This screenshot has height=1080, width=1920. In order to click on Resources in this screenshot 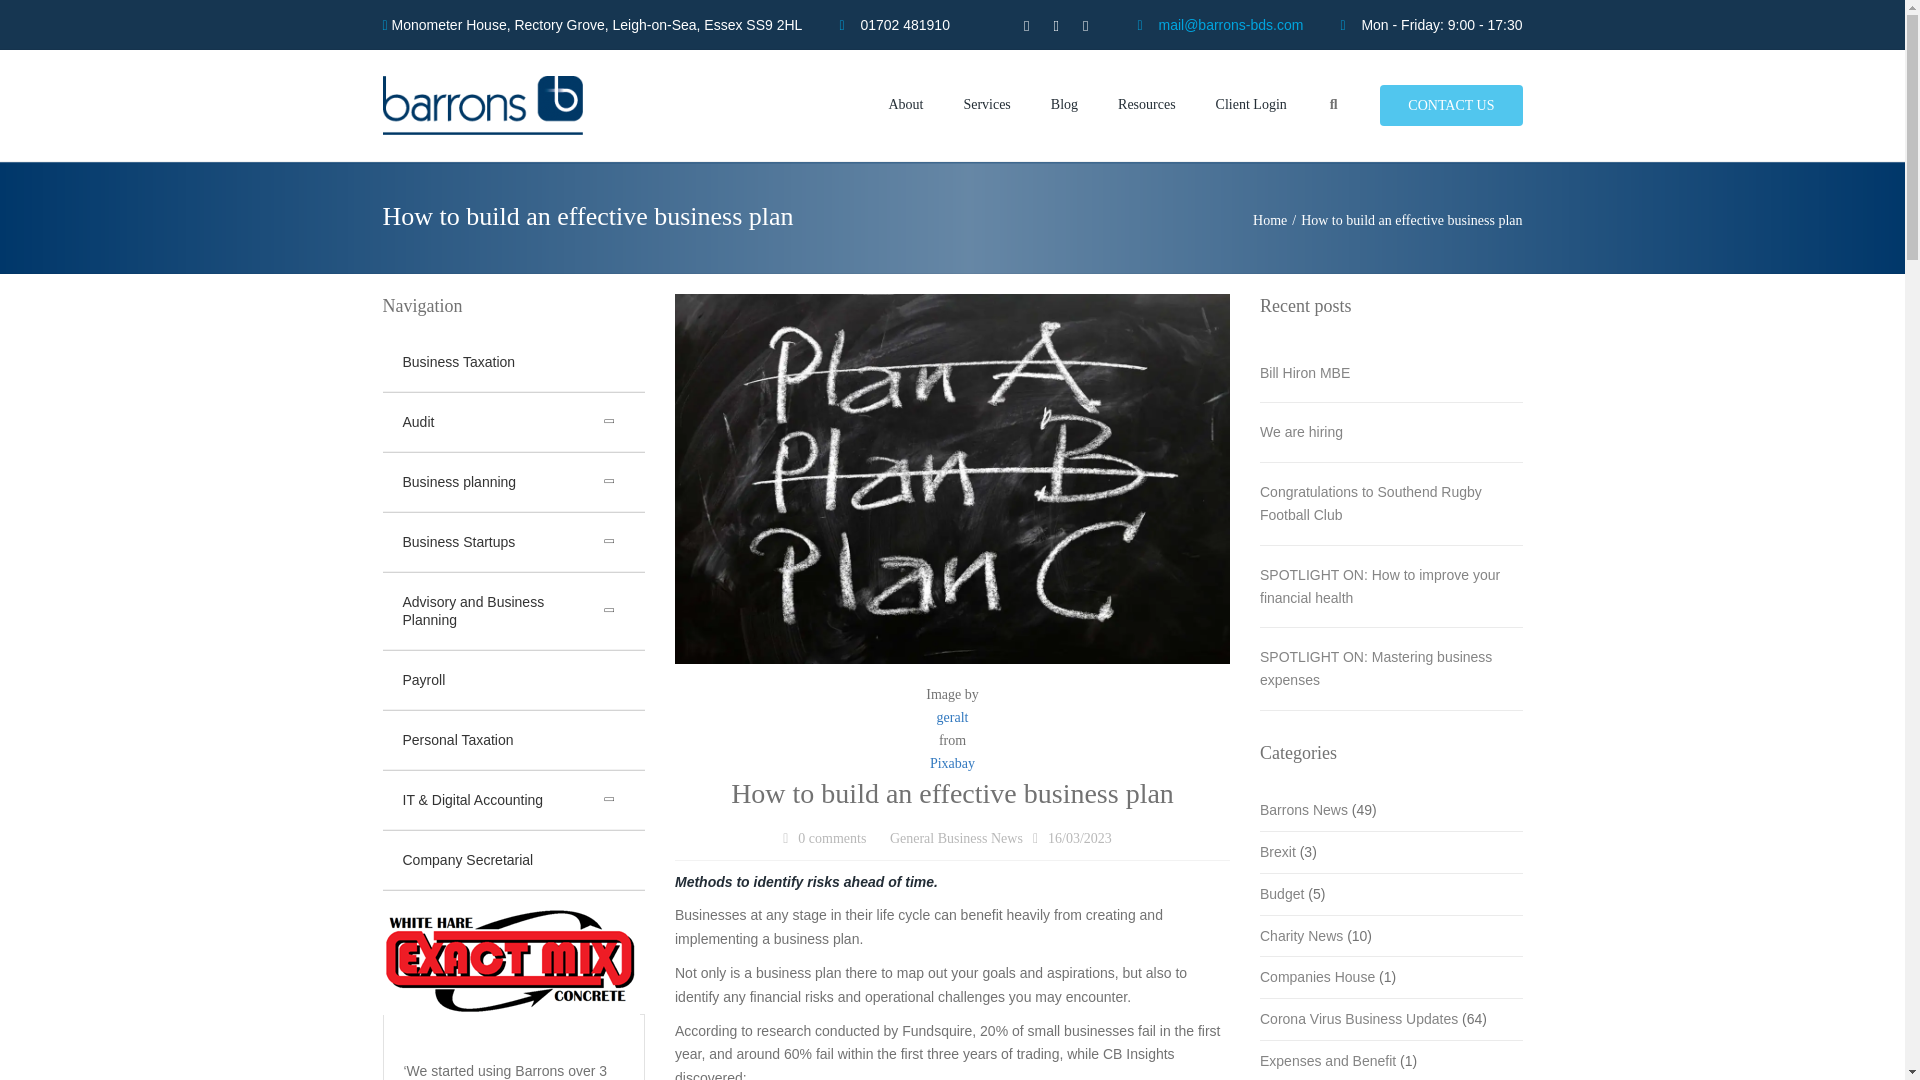, I will do `click(1146, 106)`.